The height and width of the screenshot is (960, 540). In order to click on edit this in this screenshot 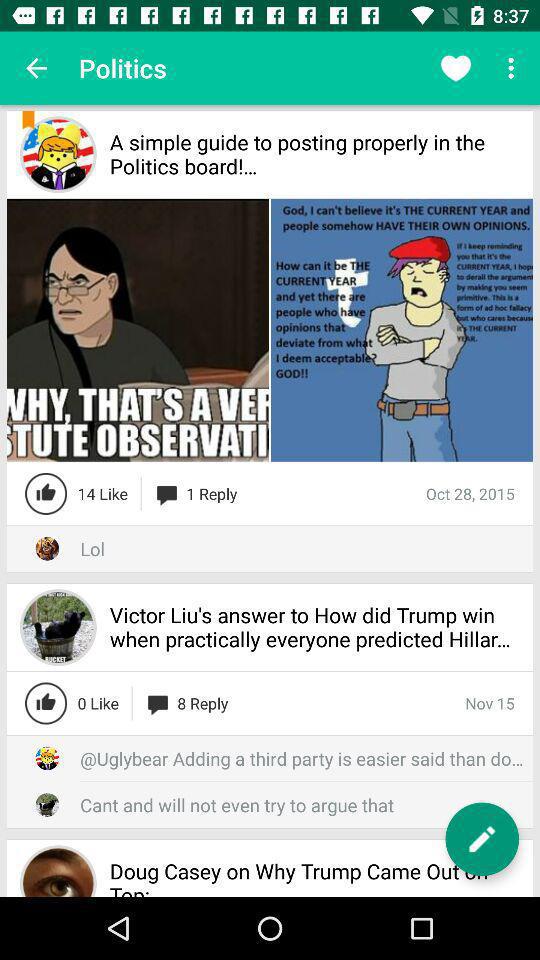, I will do `click(482, 839)`.